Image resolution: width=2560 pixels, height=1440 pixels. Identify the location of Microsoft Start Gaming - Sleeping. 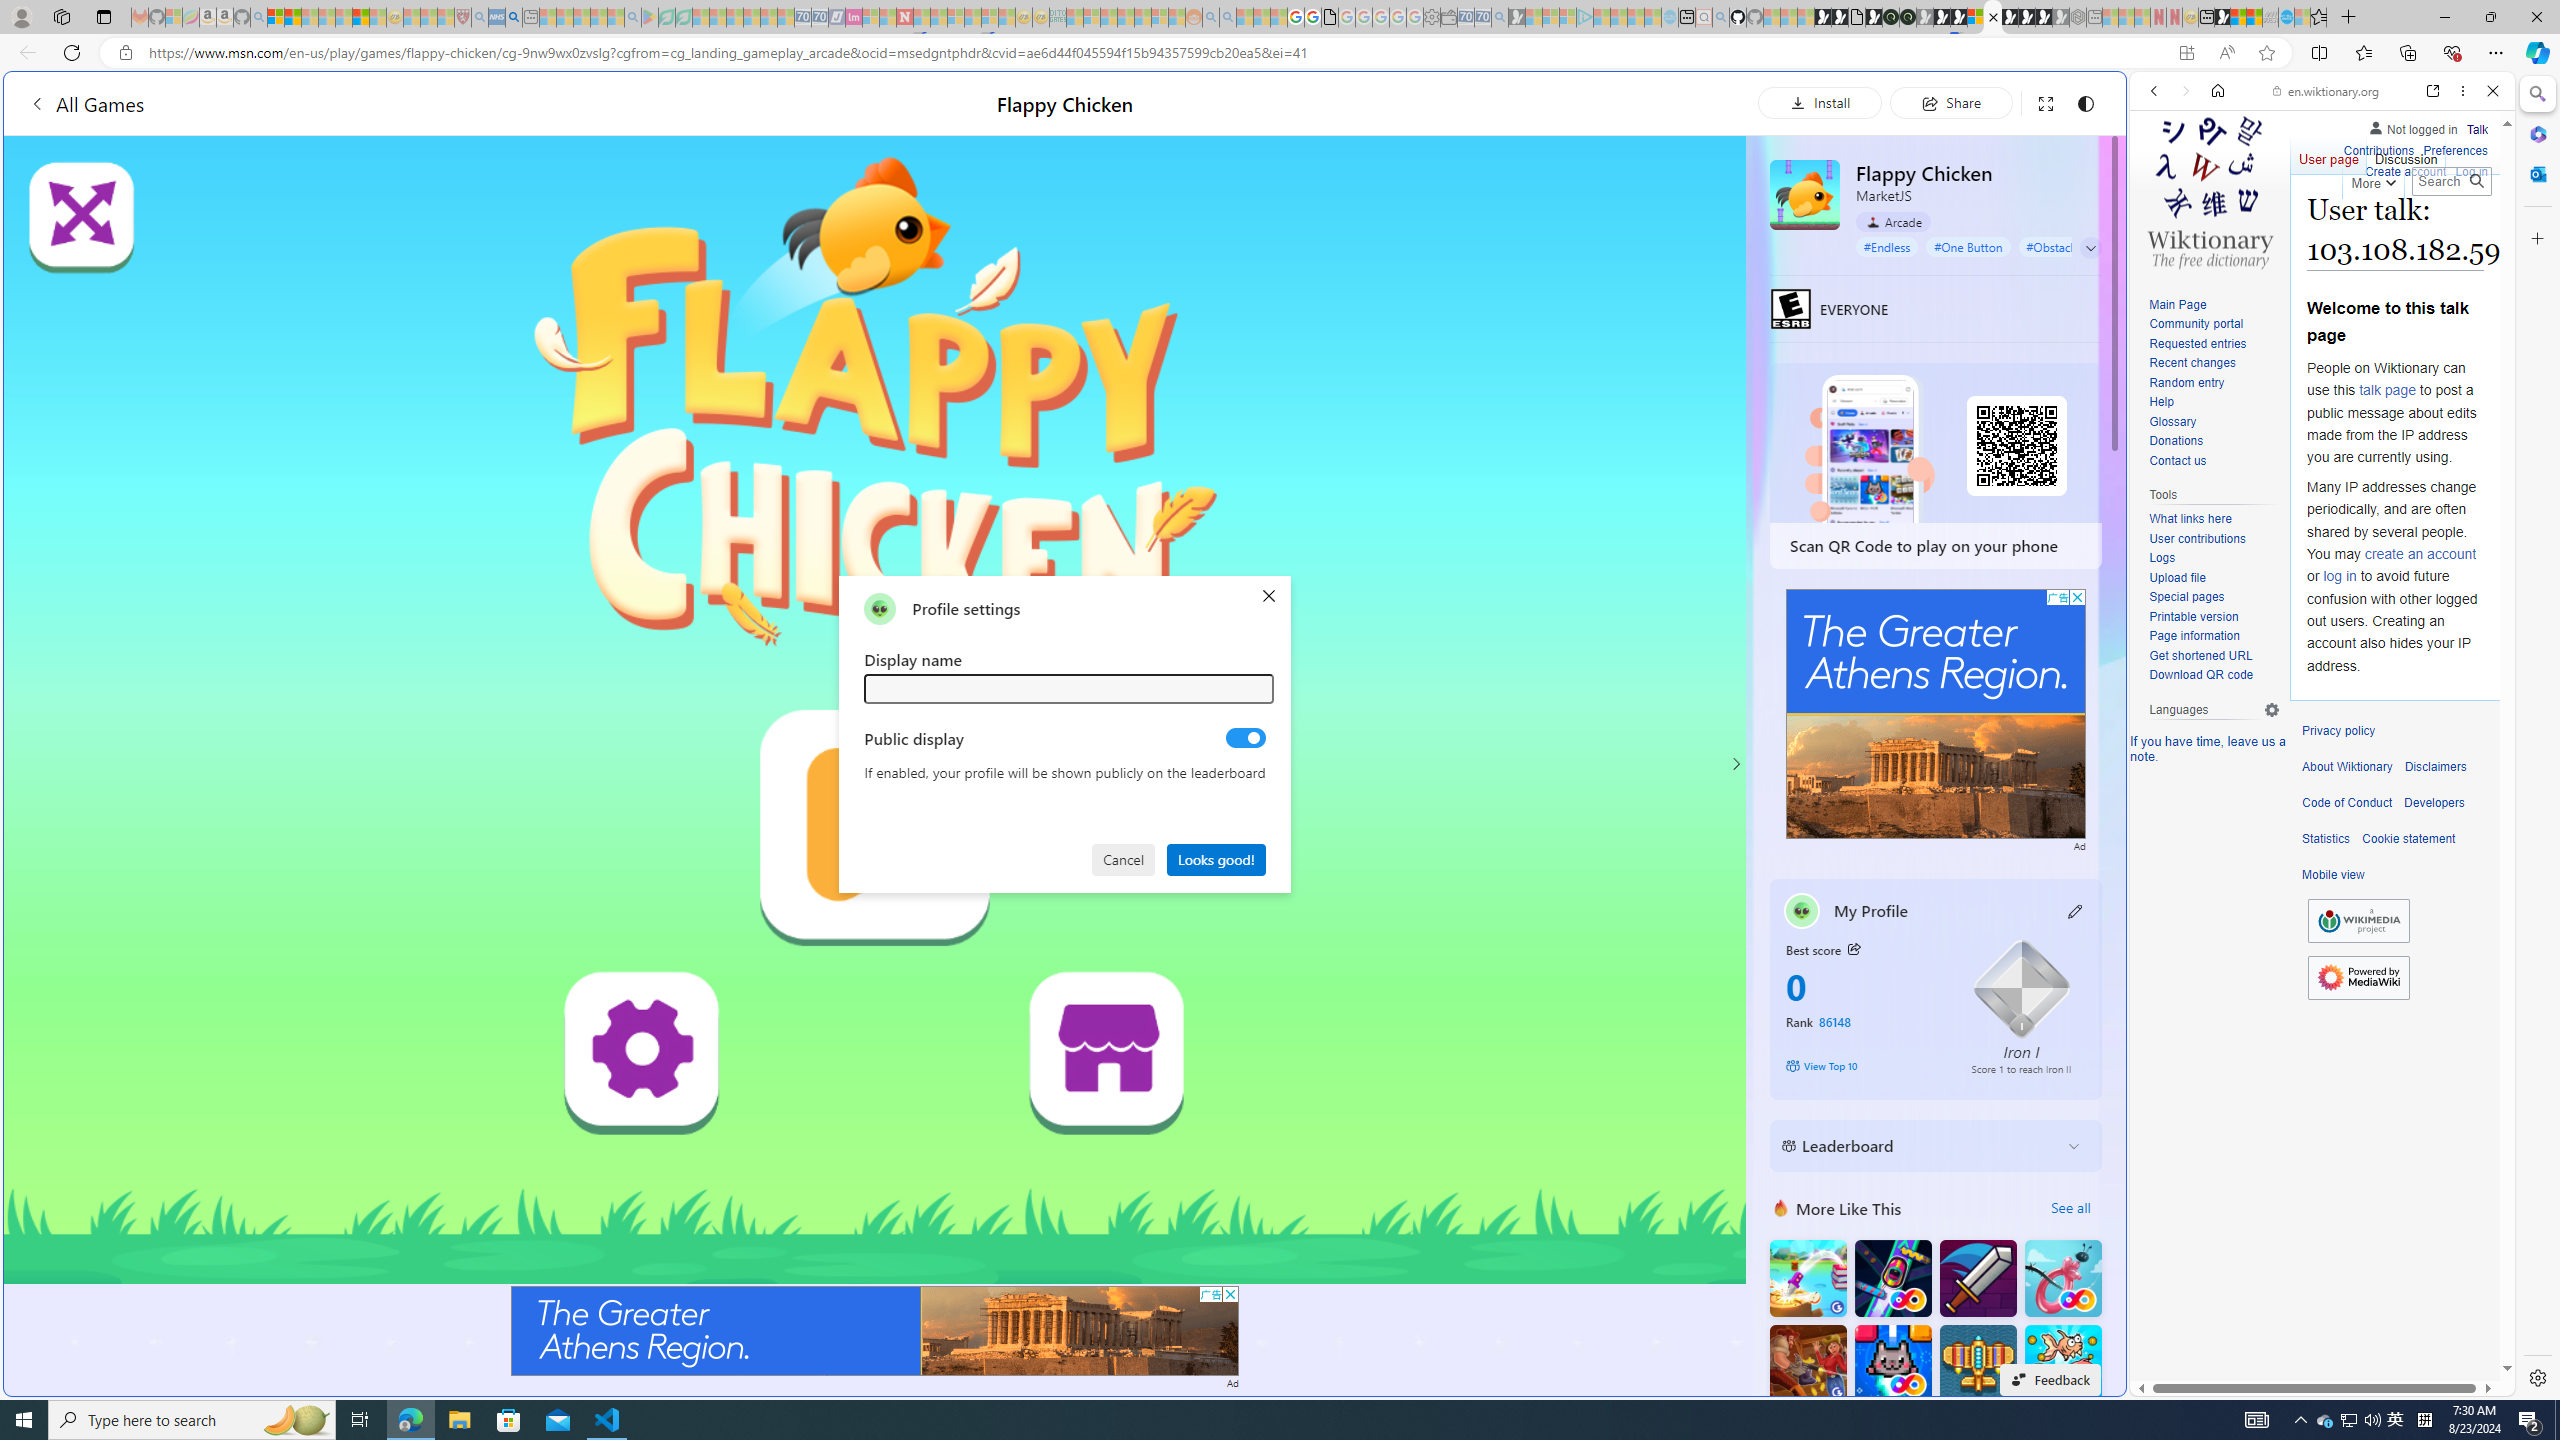
(1516, 17).